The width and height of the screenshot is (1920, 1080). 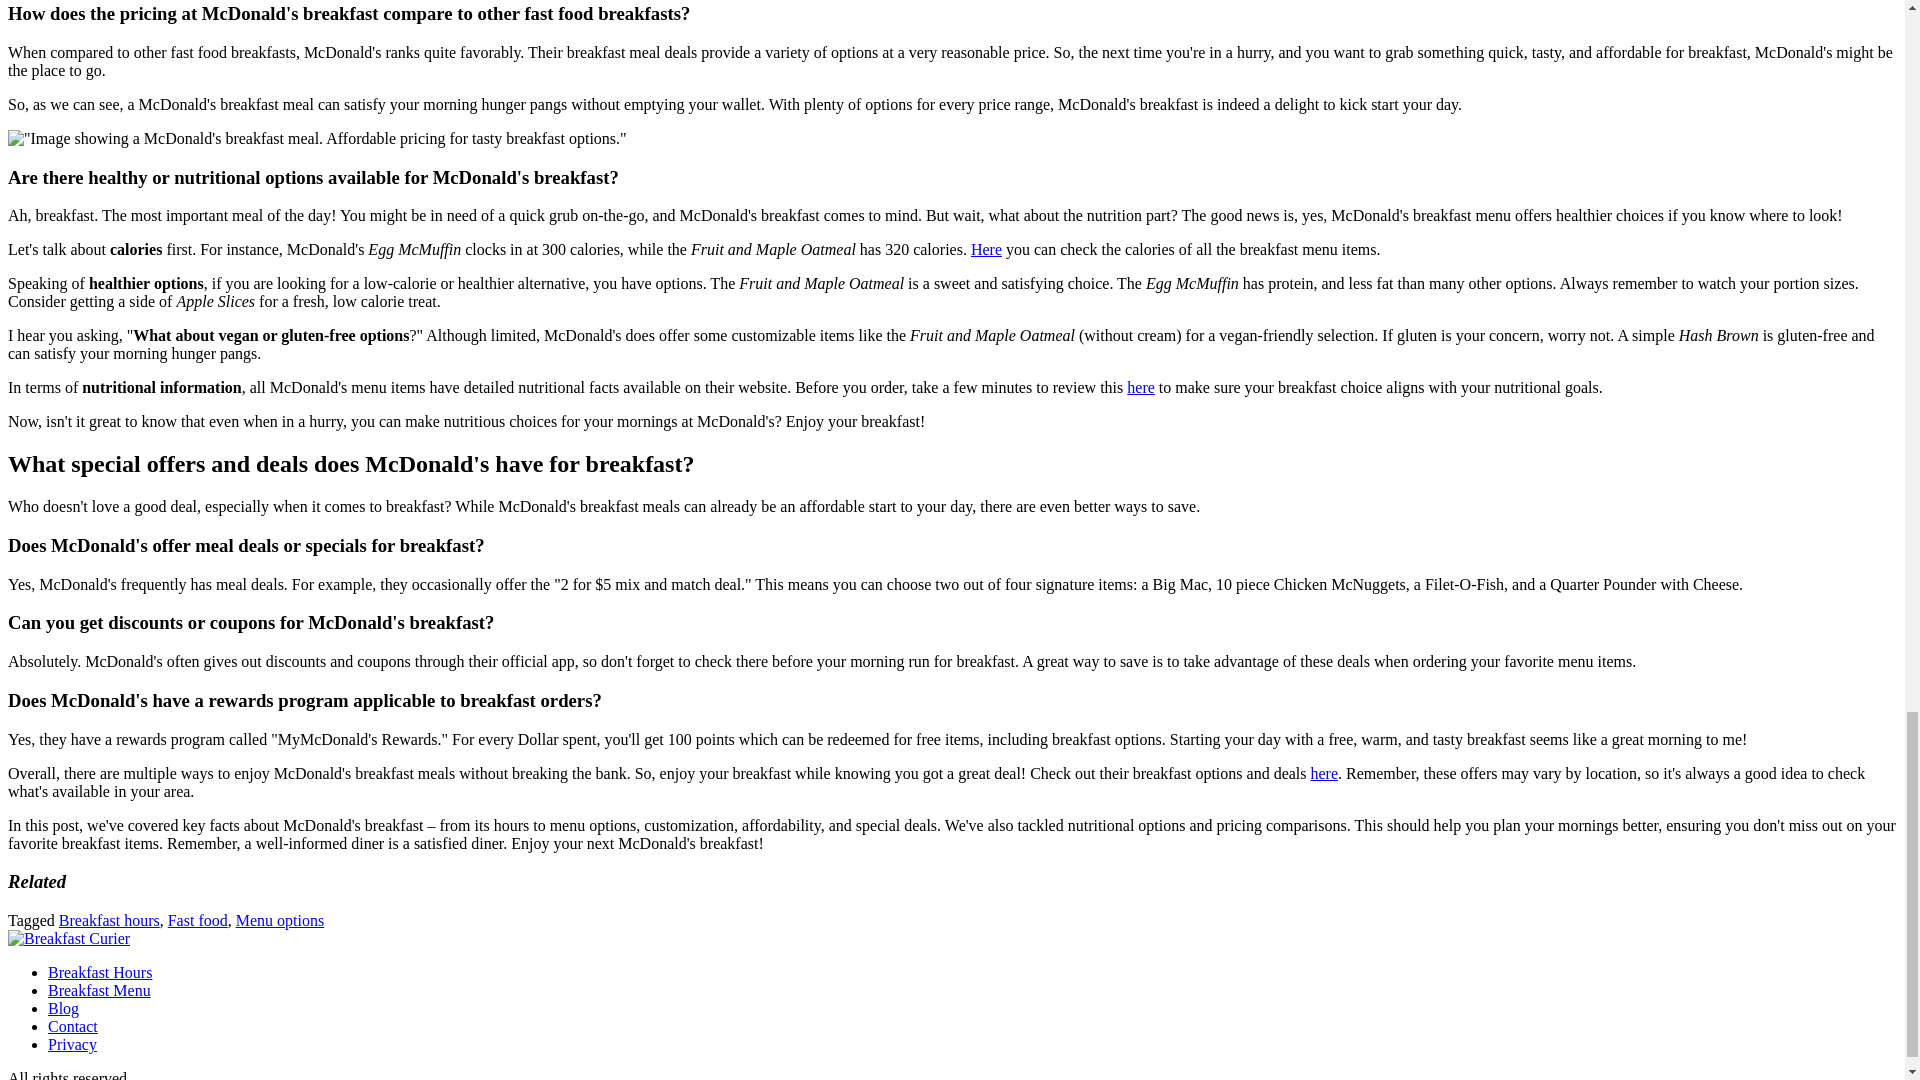 What do you see at coordinates (280, 920) in the screenshot?
I see `Menu options` at bounding box center [280, 920].